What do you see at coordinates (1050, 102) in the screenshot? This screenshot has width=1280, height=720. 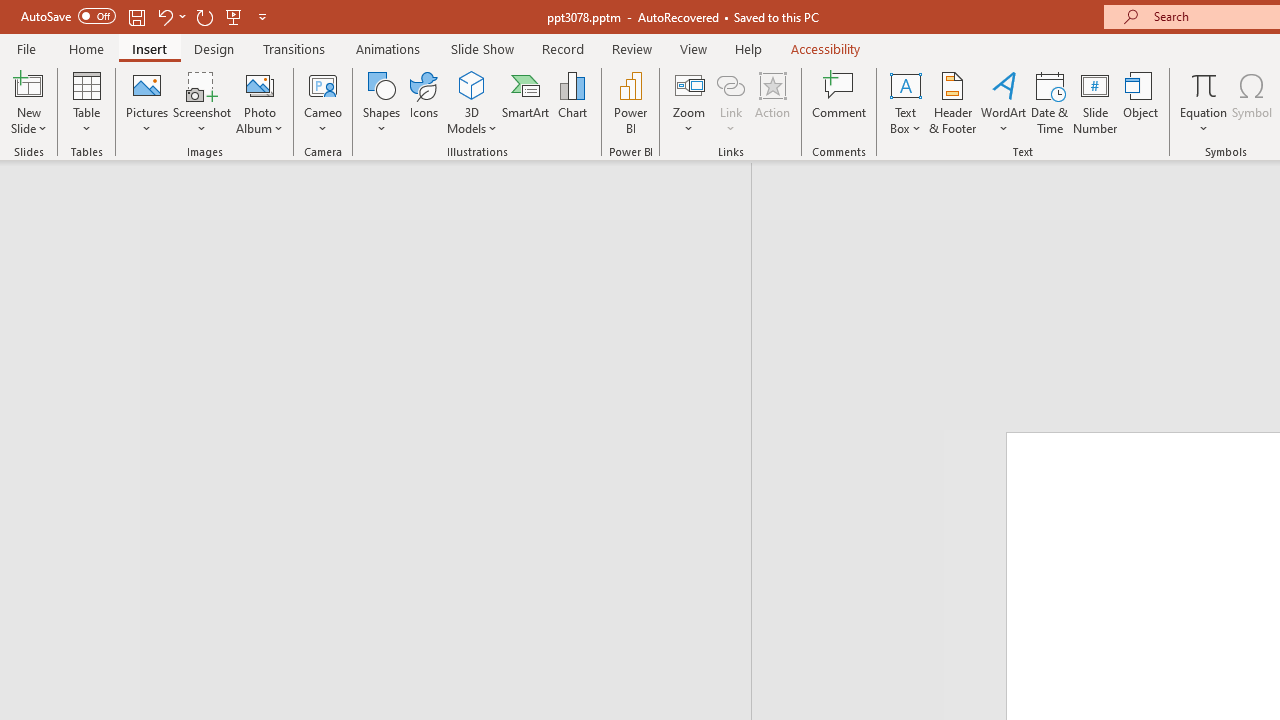 I see `Date & Time...` at bounding box center [1050, 102].